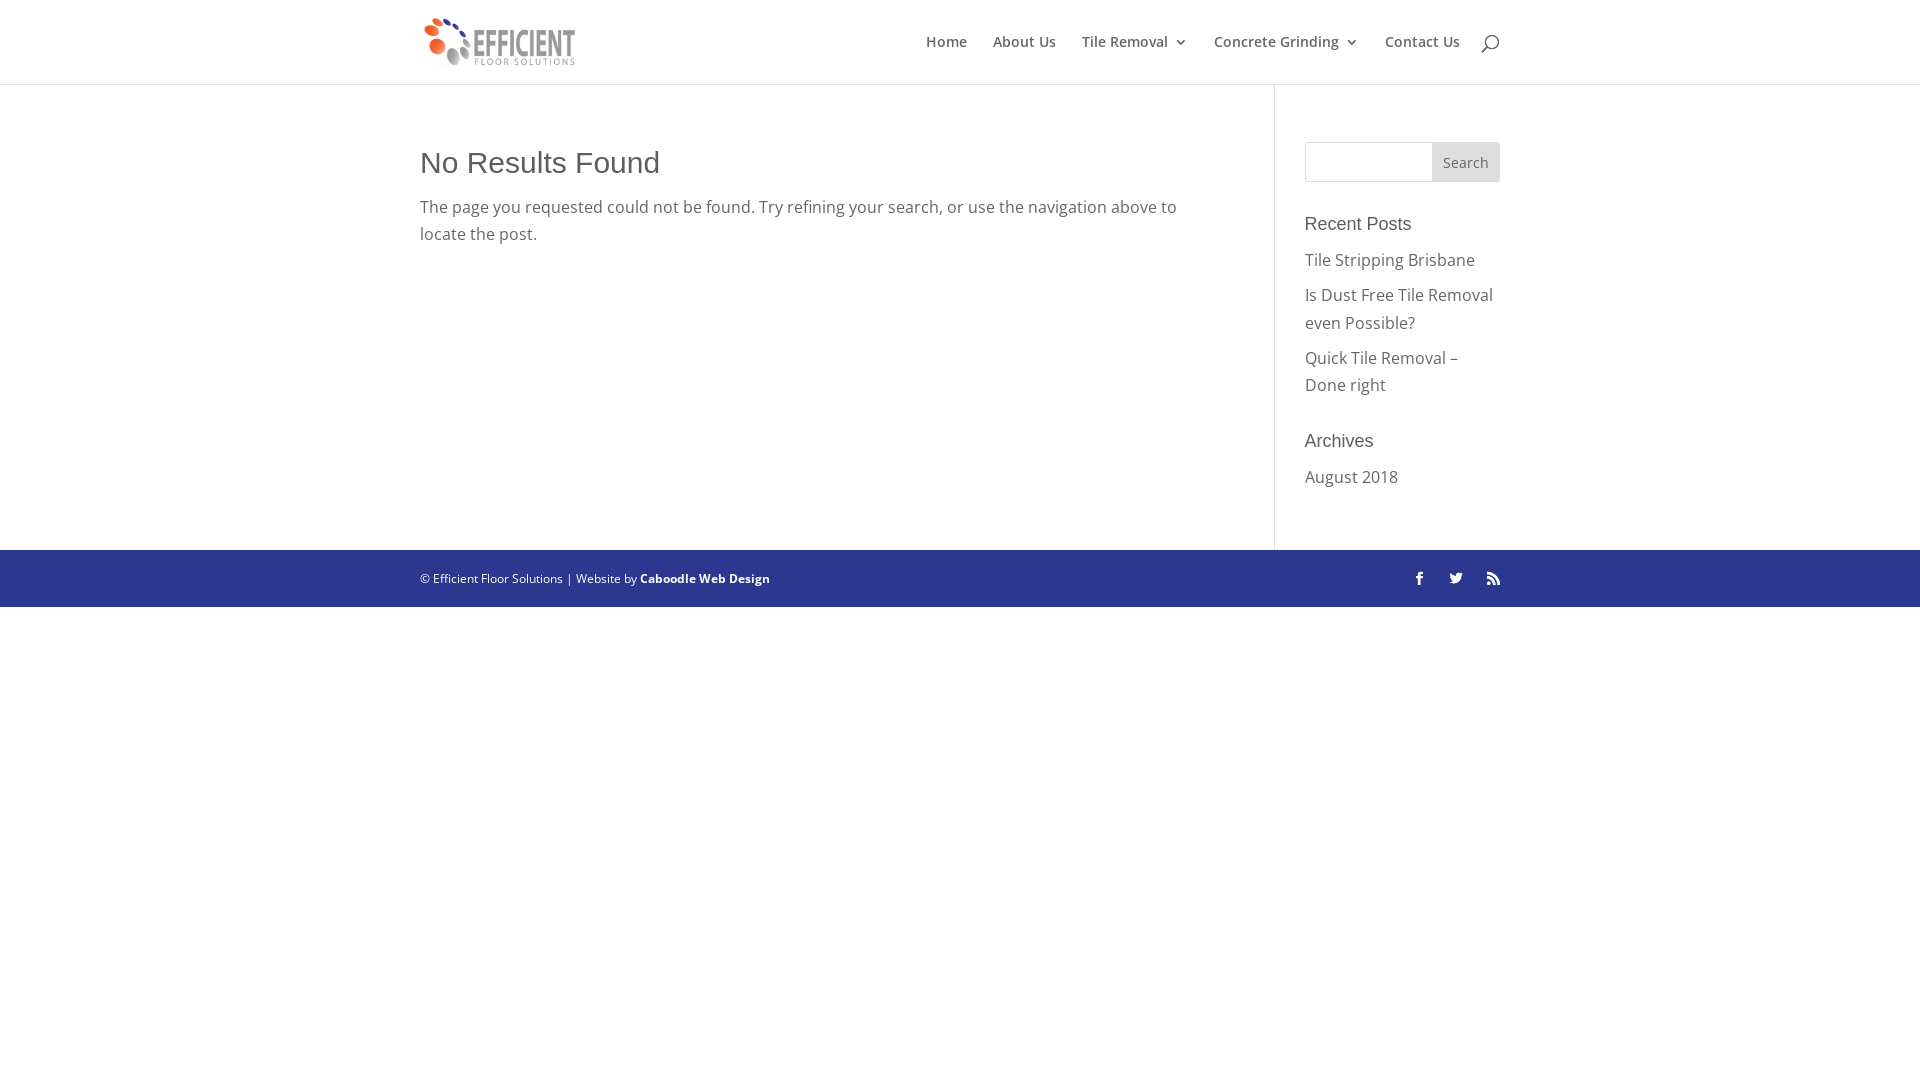 This screenshot has width=1920, height=1080. I want to click on Caboodle Web Design, so click(705, 578).